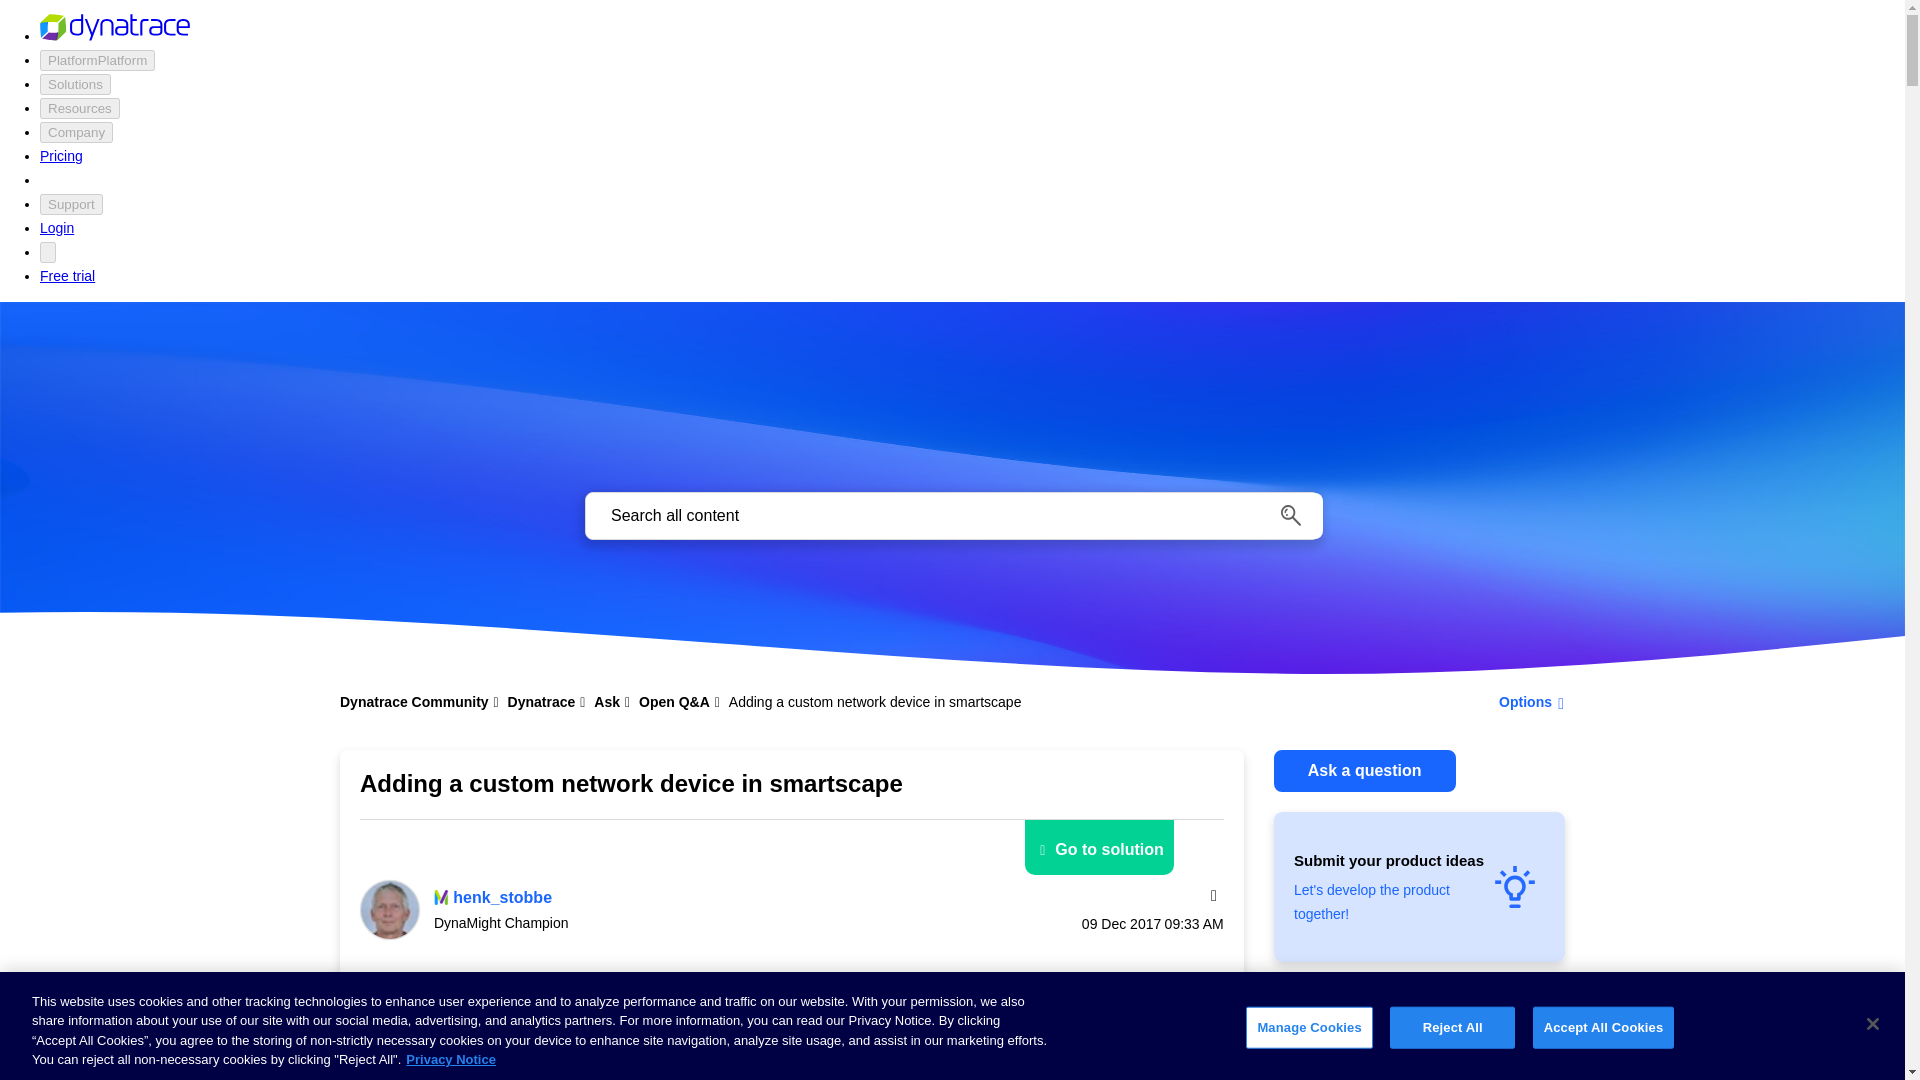 This screenshot has width=1920, height=1080. I want to click on Hall of fame, so click(1056, 139).